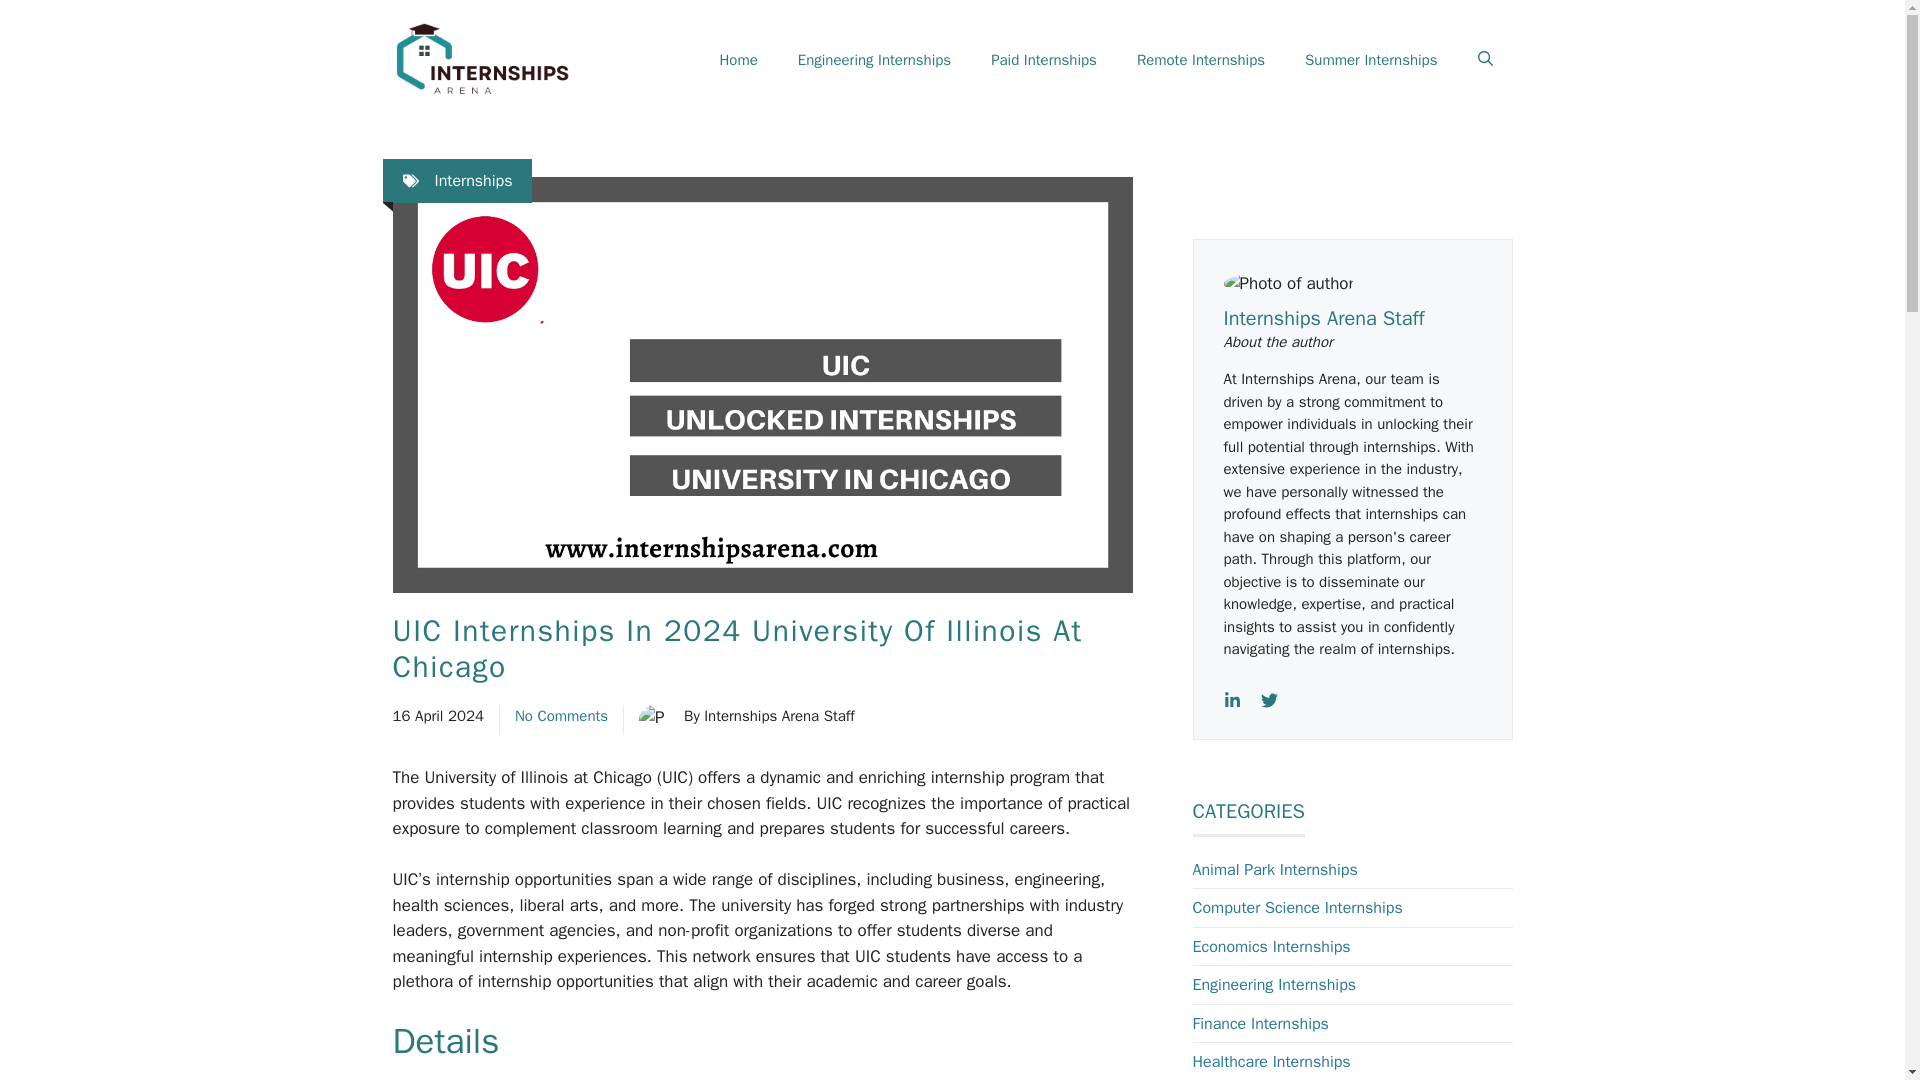 Image resolution: width=1920 pixels, height=1080 pixels. Describe the element at coordinates (1200, 60) in the screenshot. I see `Remote Internships` at that location.